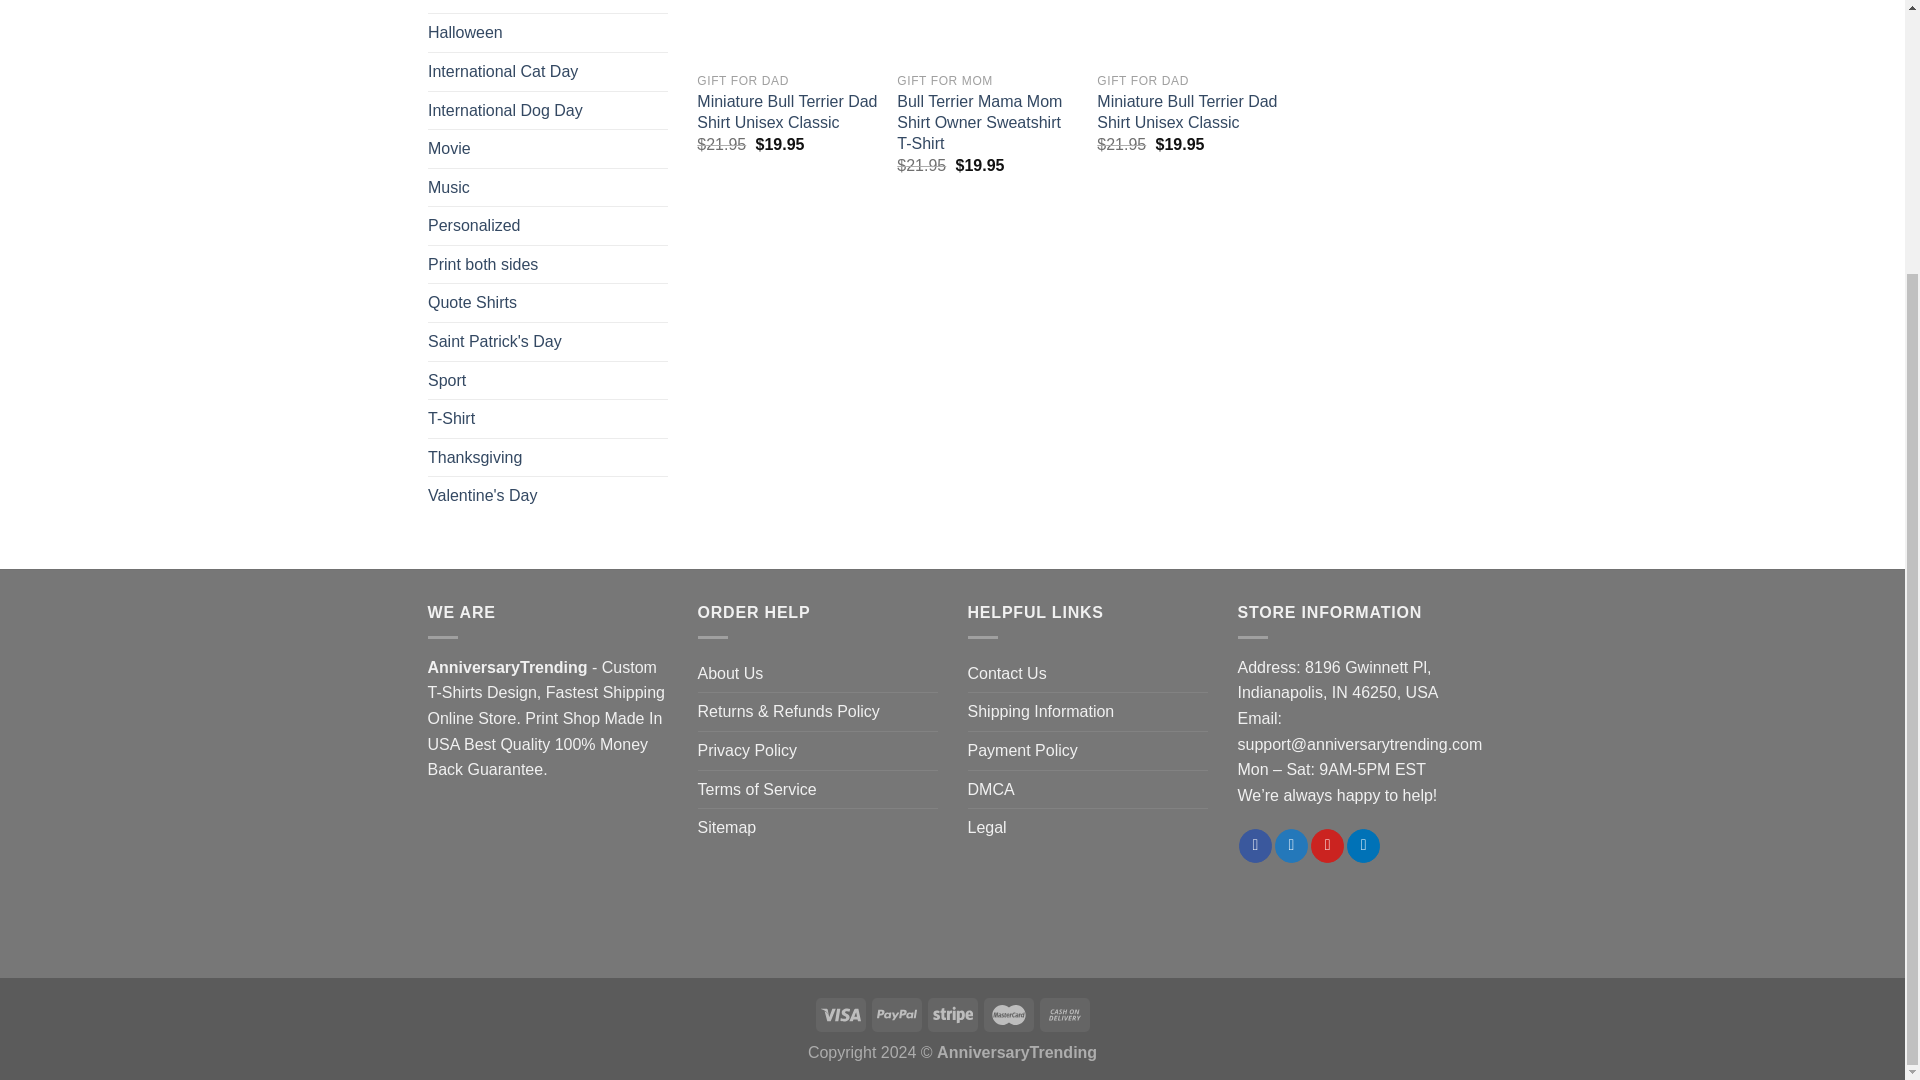 This screenshot has width=1920, height=1080. Describe the element at coordinates (548, 187) in the screenshot. I see `Music` at that location.